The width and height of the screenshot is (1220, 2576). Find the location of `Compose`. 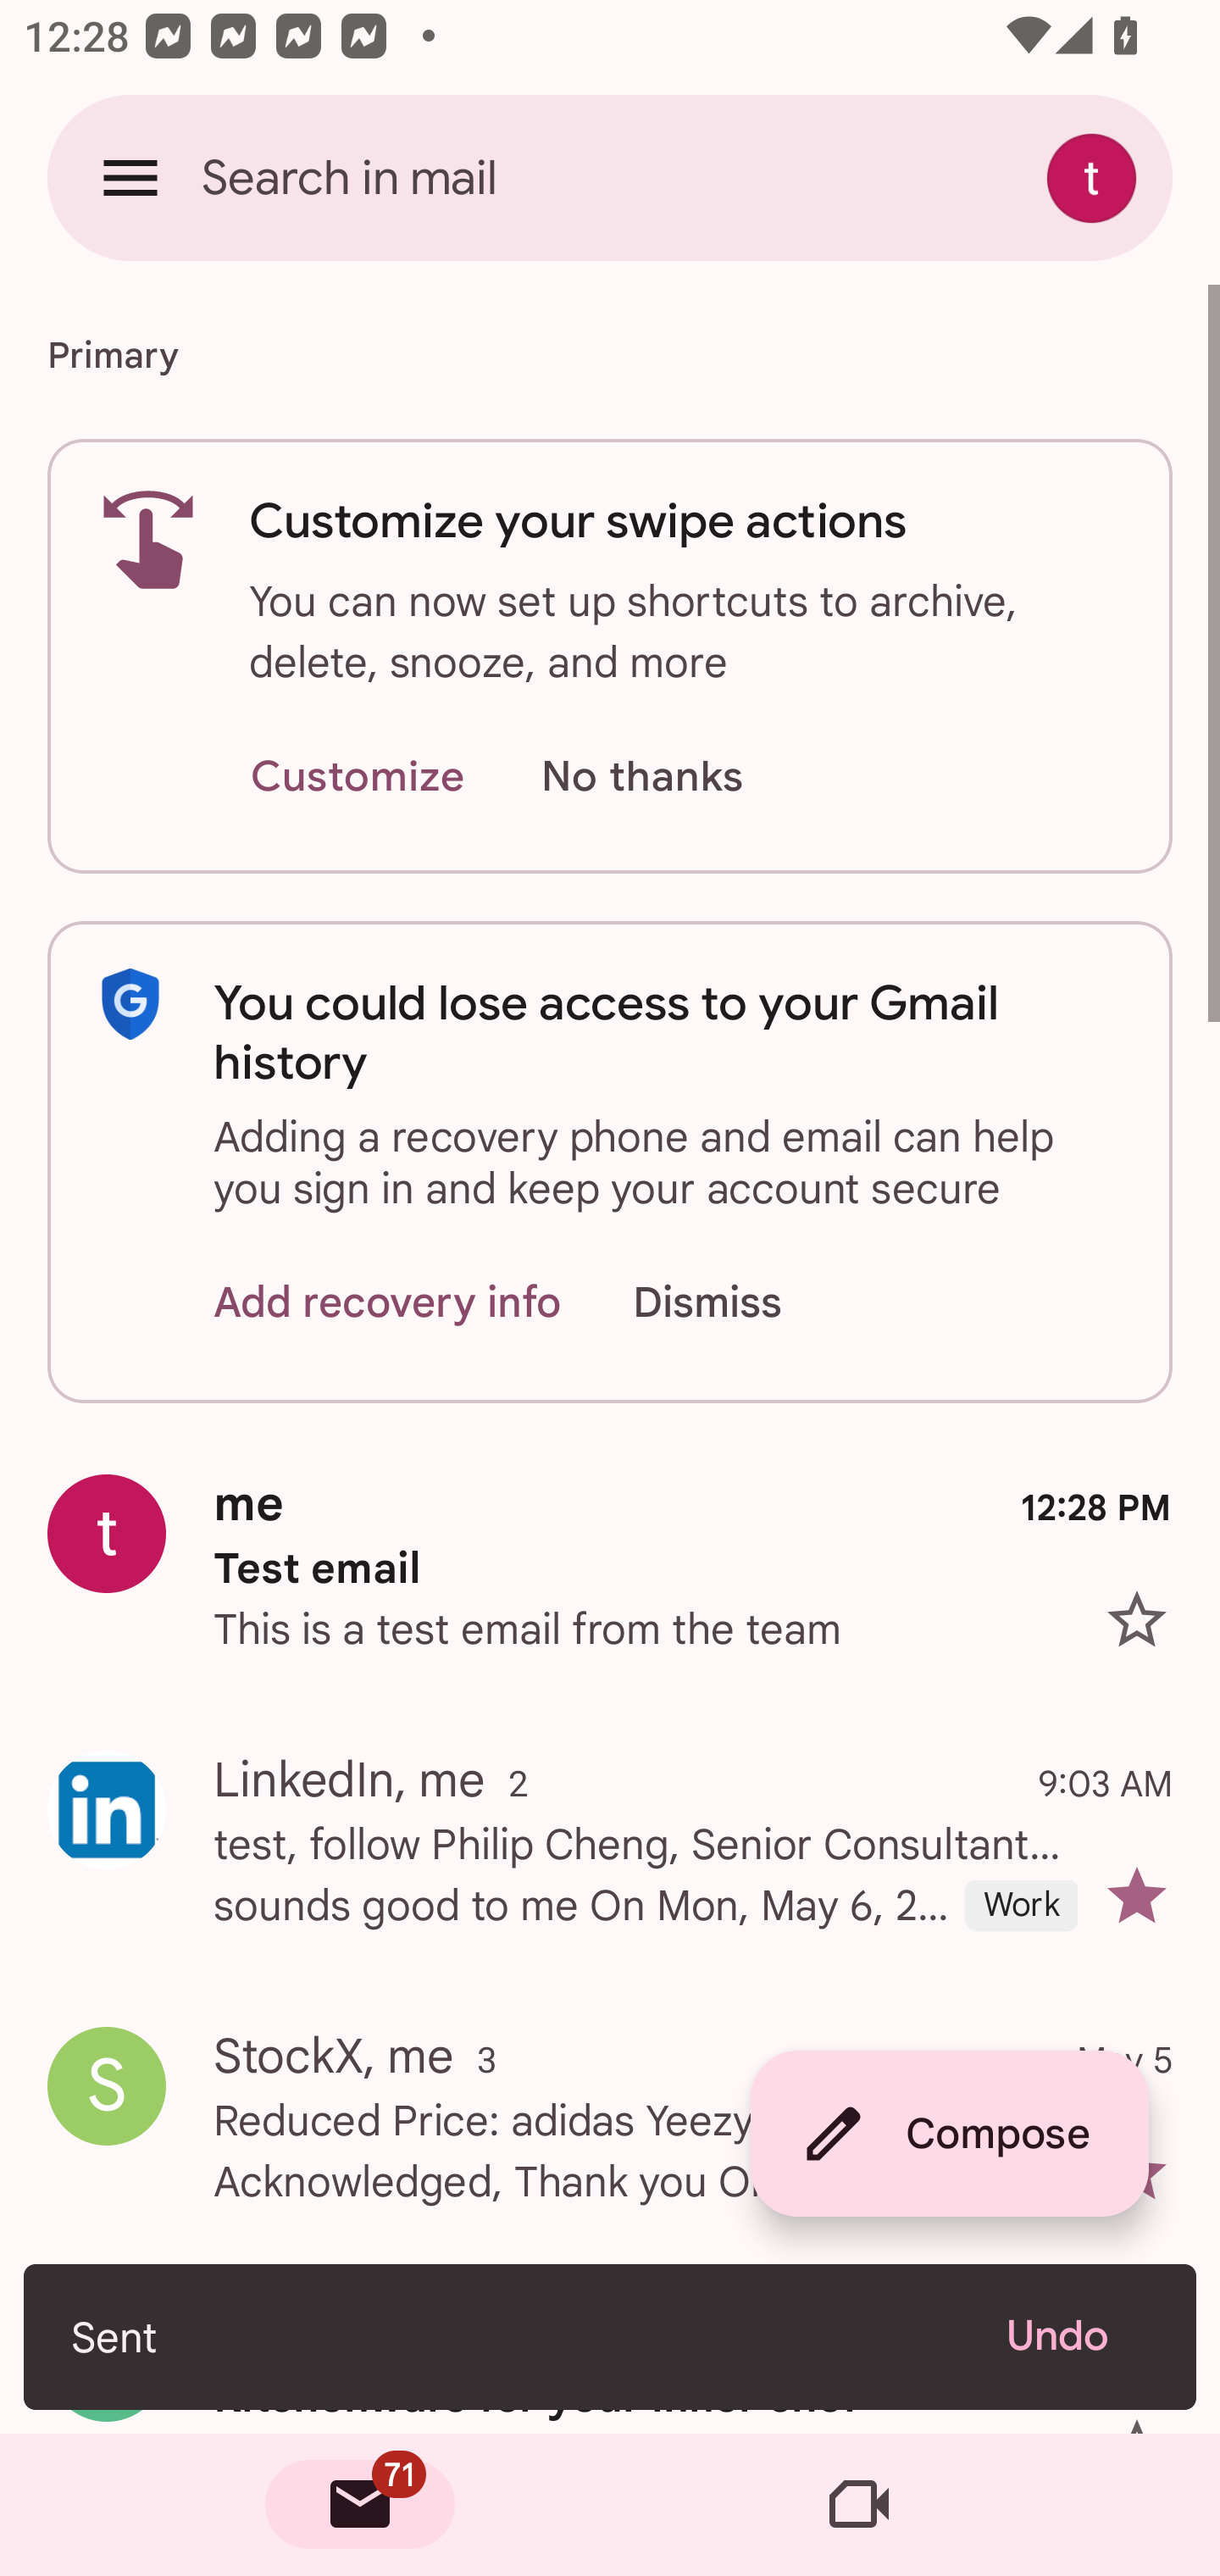

Compose is located at coordinates (949, 2134).